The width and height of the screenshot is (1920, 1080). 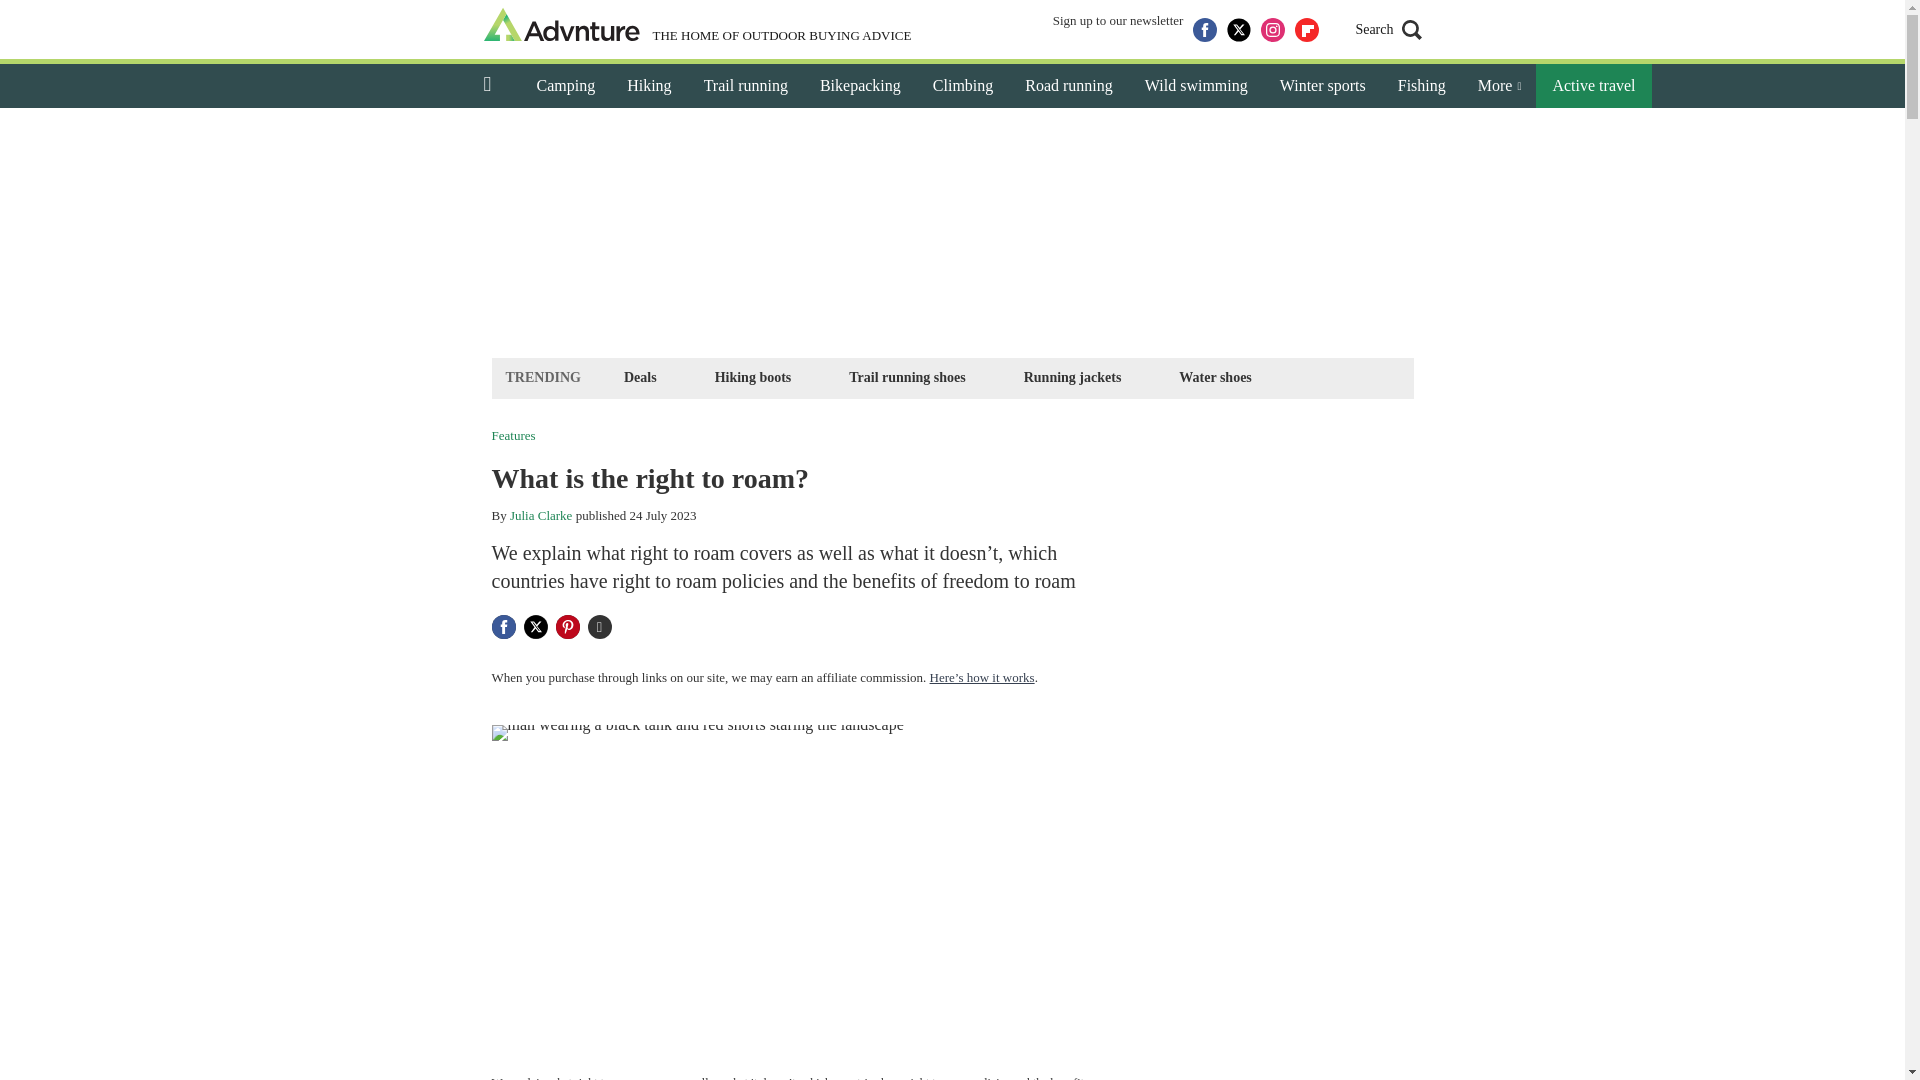 I want to click on Julia Clarke, so click(x=541, y=514).